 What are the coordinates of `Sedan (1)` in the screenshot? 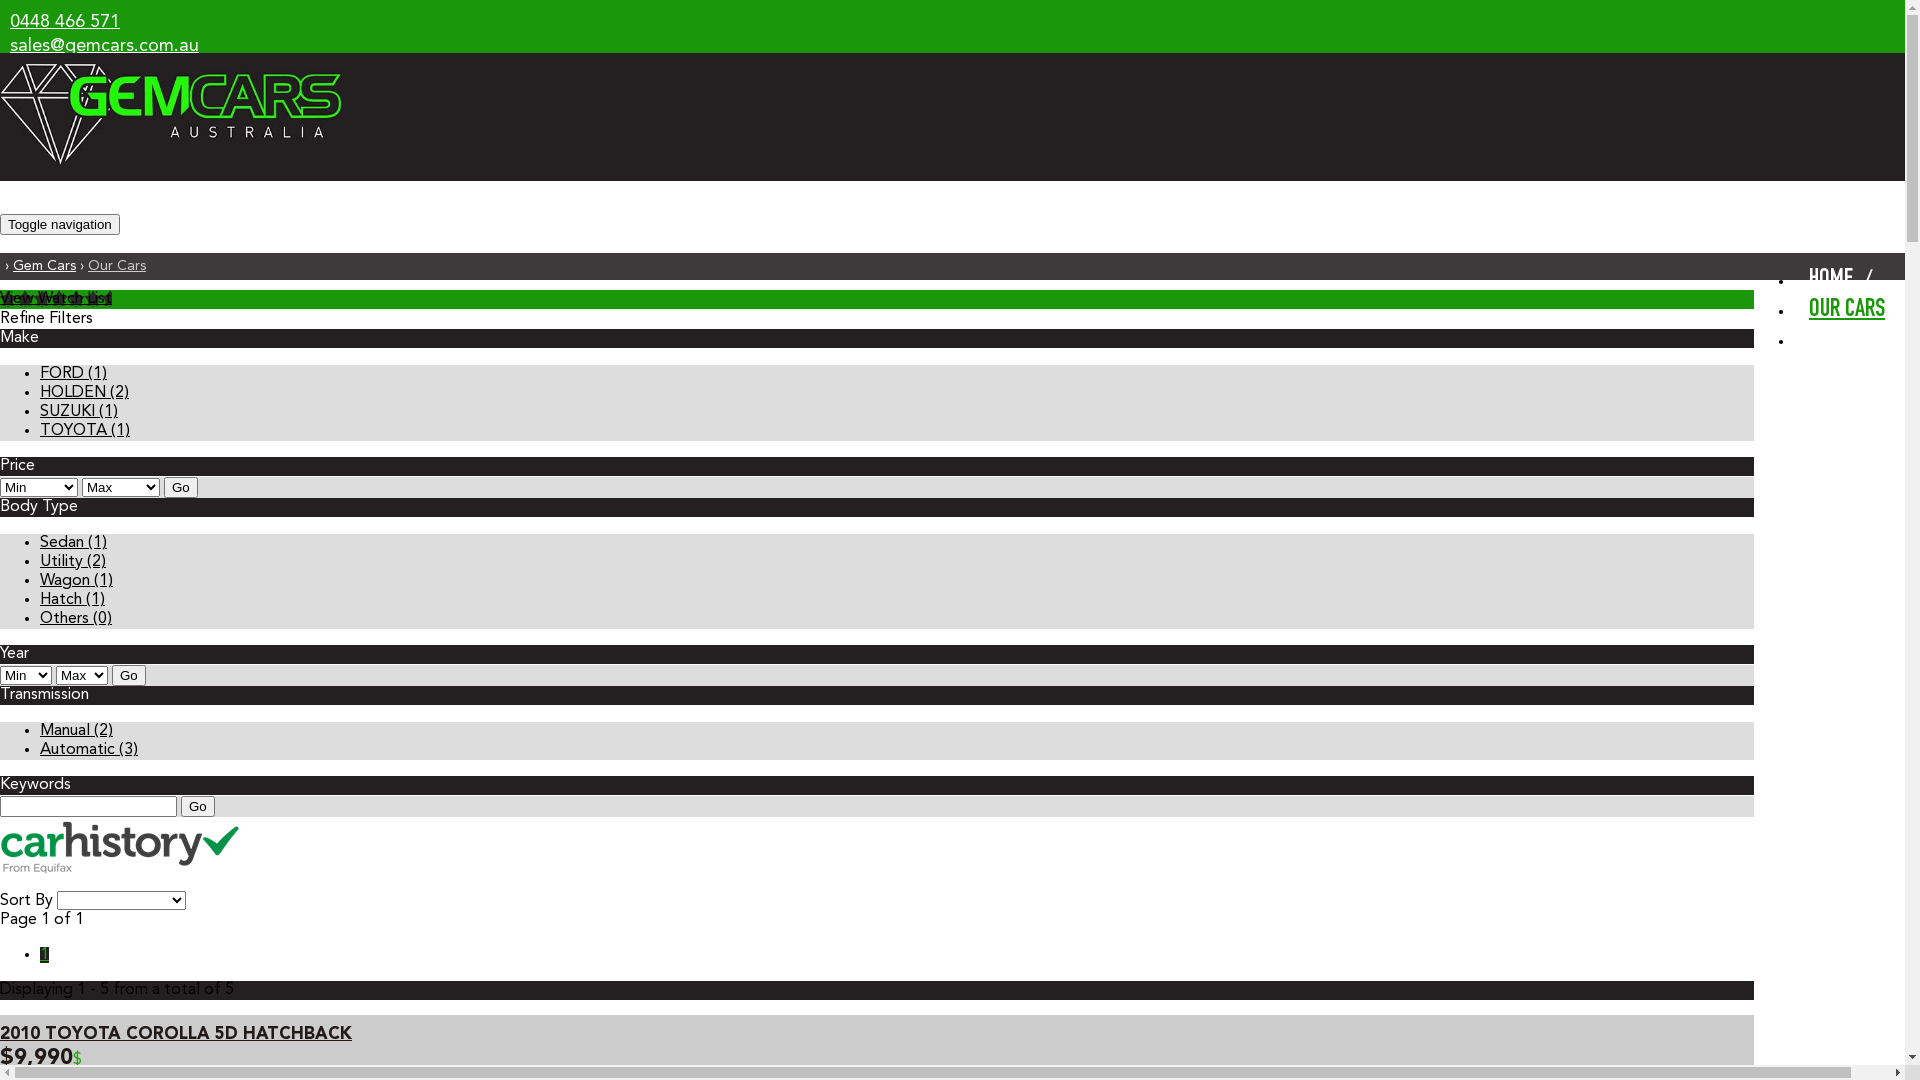 It's located at (74, 543).